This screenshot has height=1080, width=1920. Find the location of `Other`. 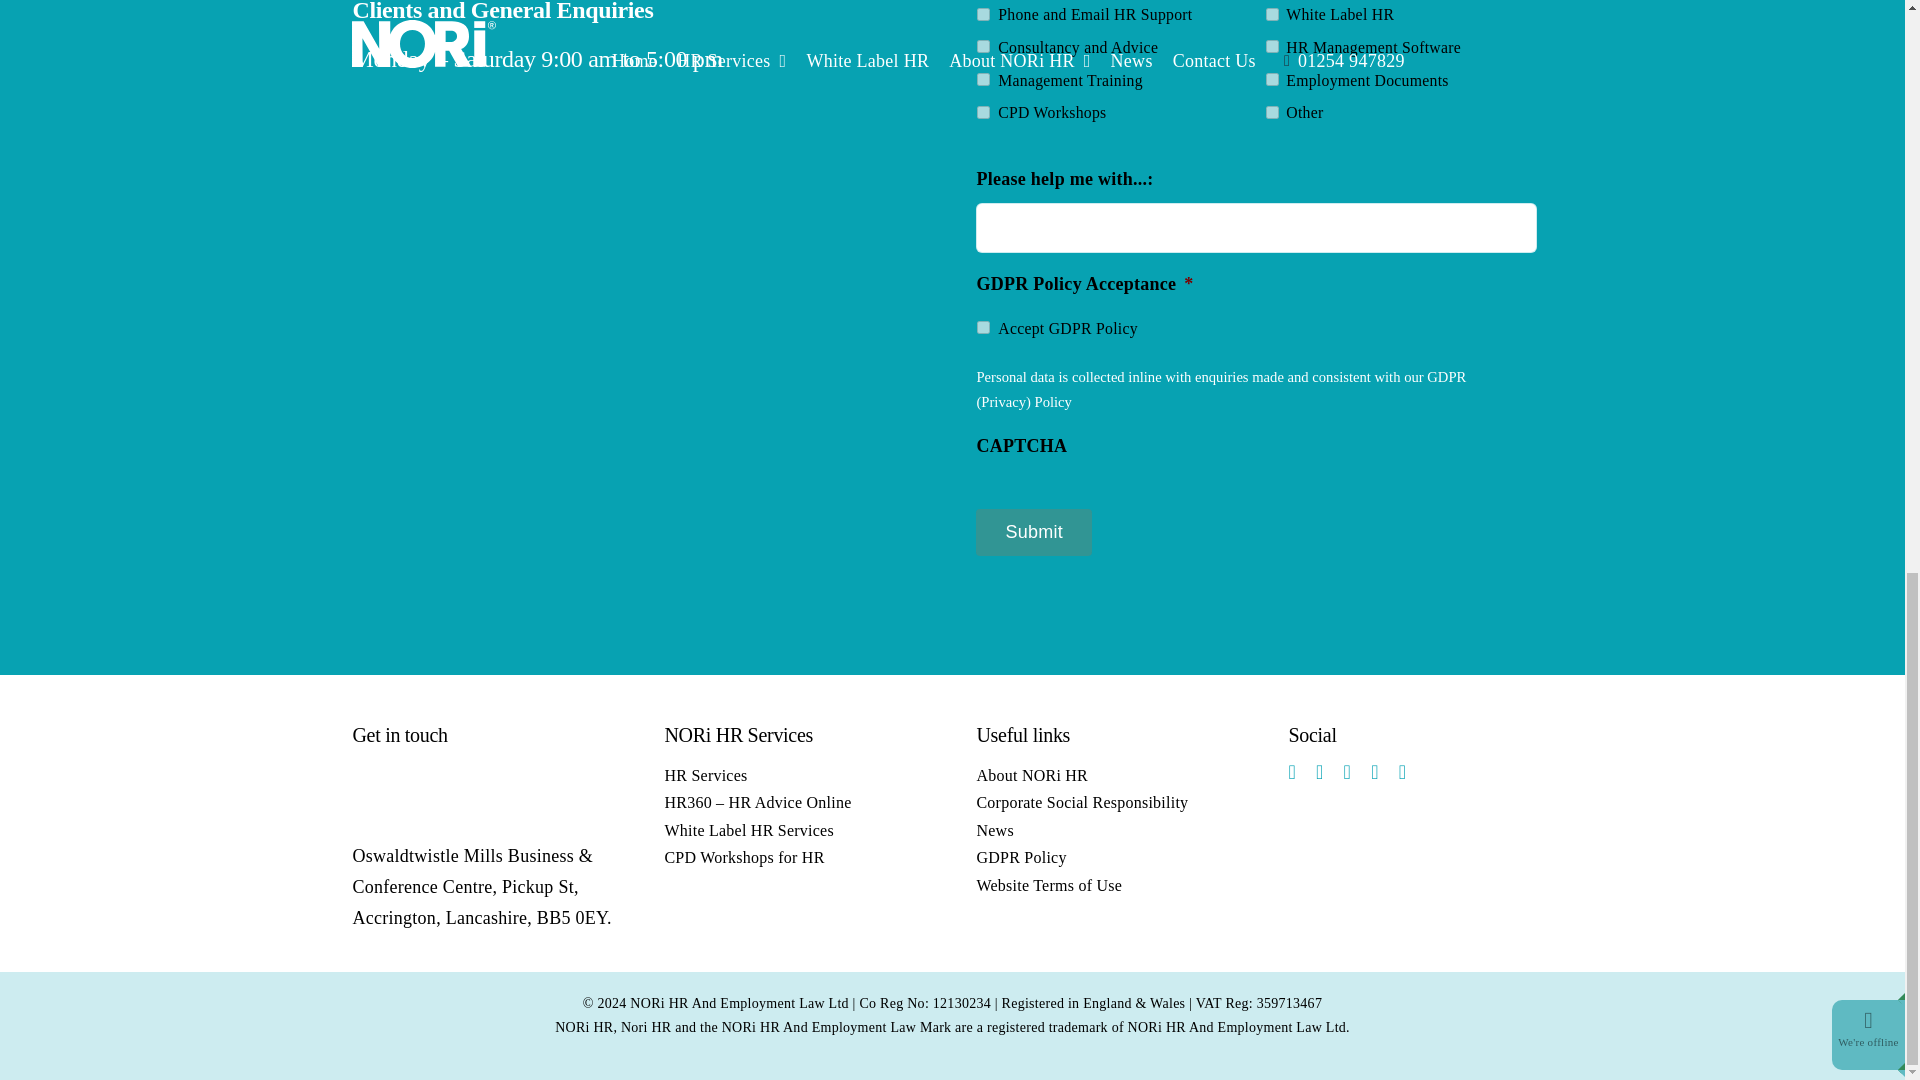

Other is located at coordinates (1272, 112).